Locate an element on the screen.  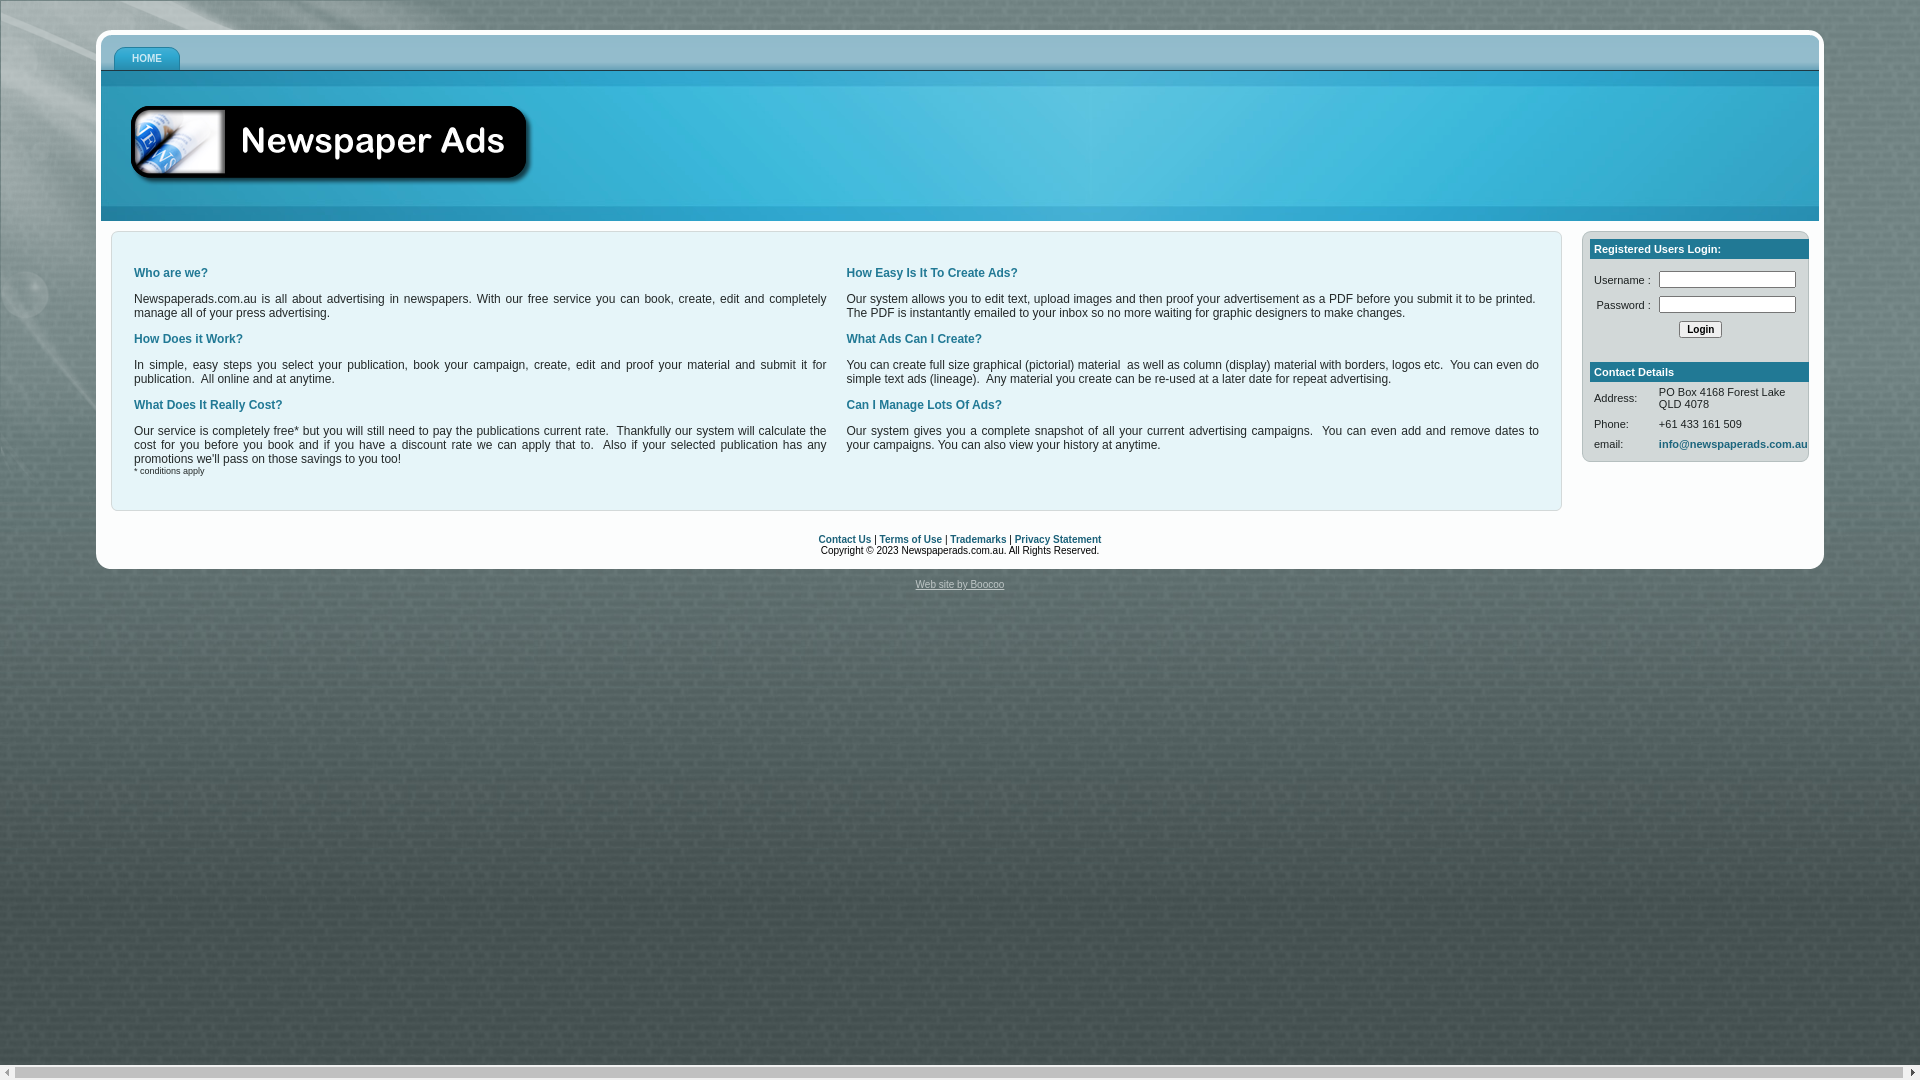
Terms of Use is located at coordinates (912, 540).